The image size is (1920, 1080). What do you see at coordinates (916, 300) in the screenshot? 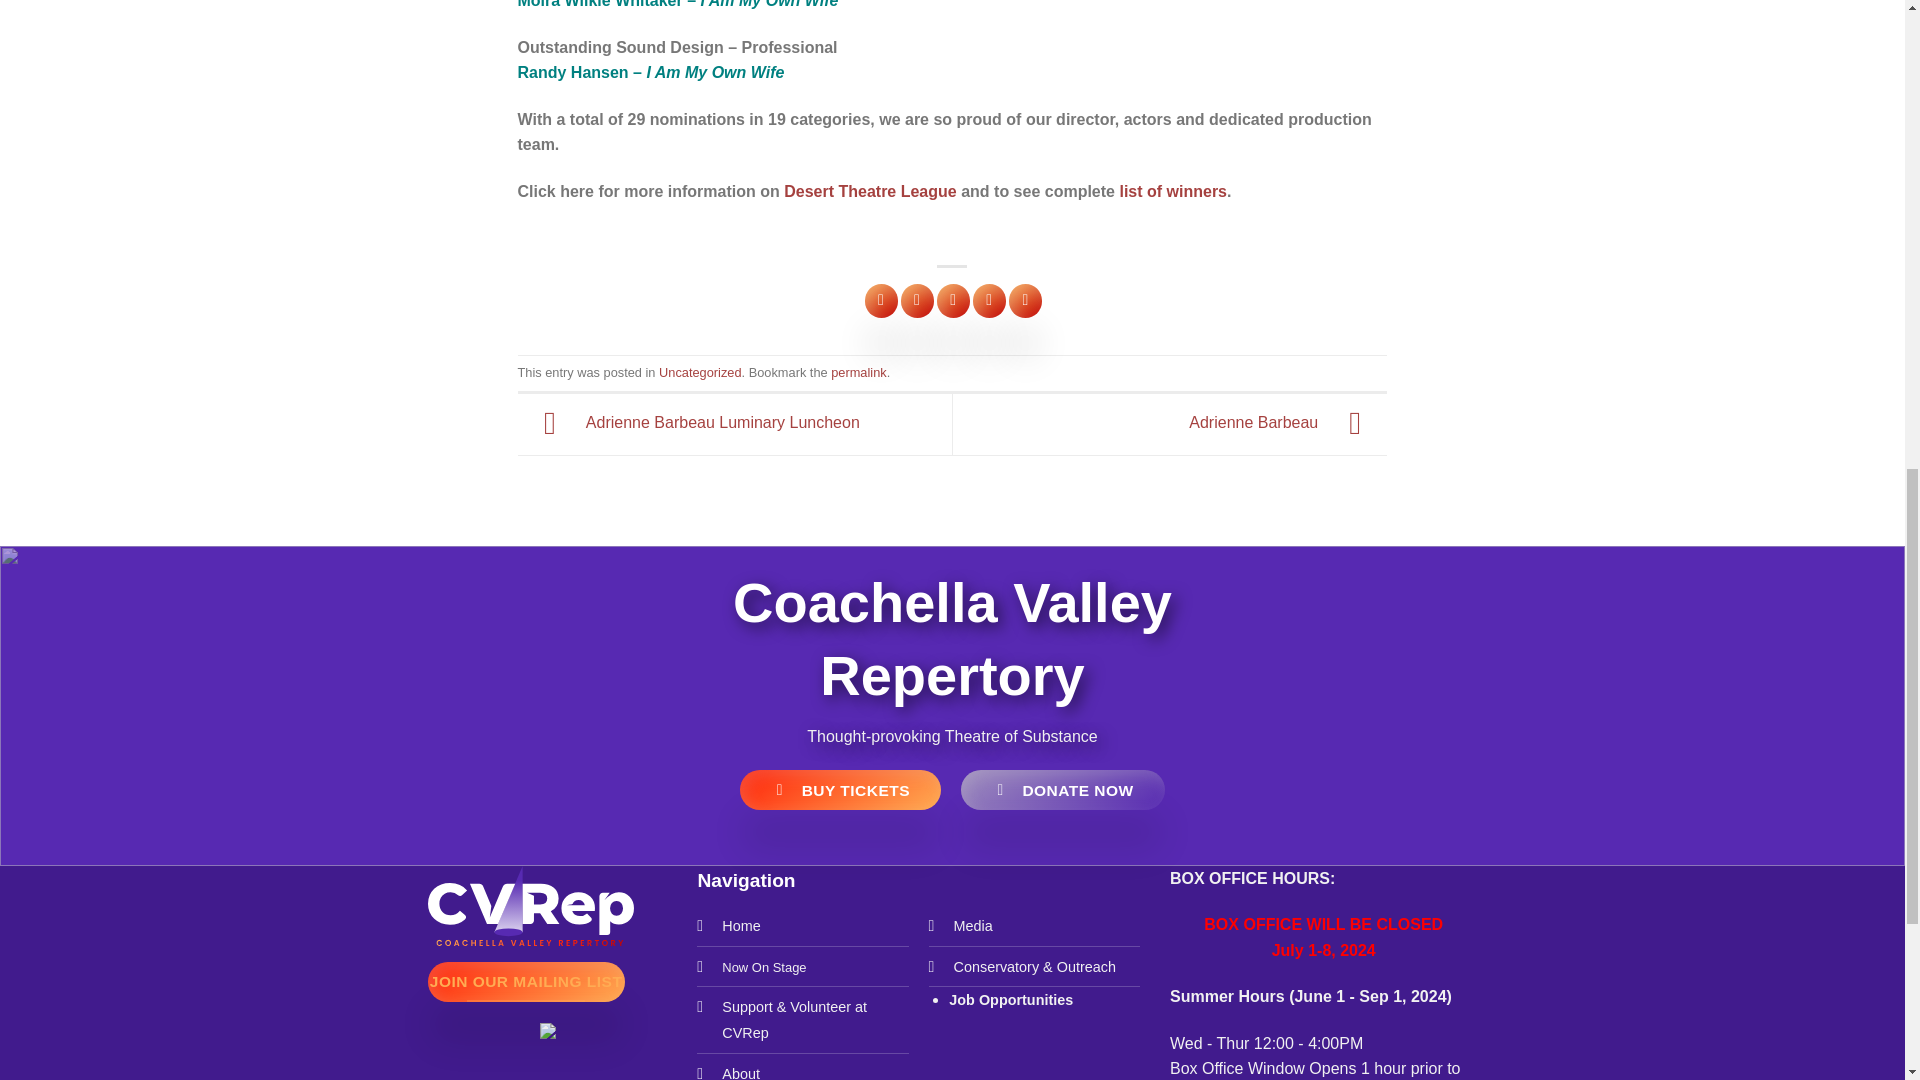
I see `Share on Twitter` at bounding box center [916, 300].